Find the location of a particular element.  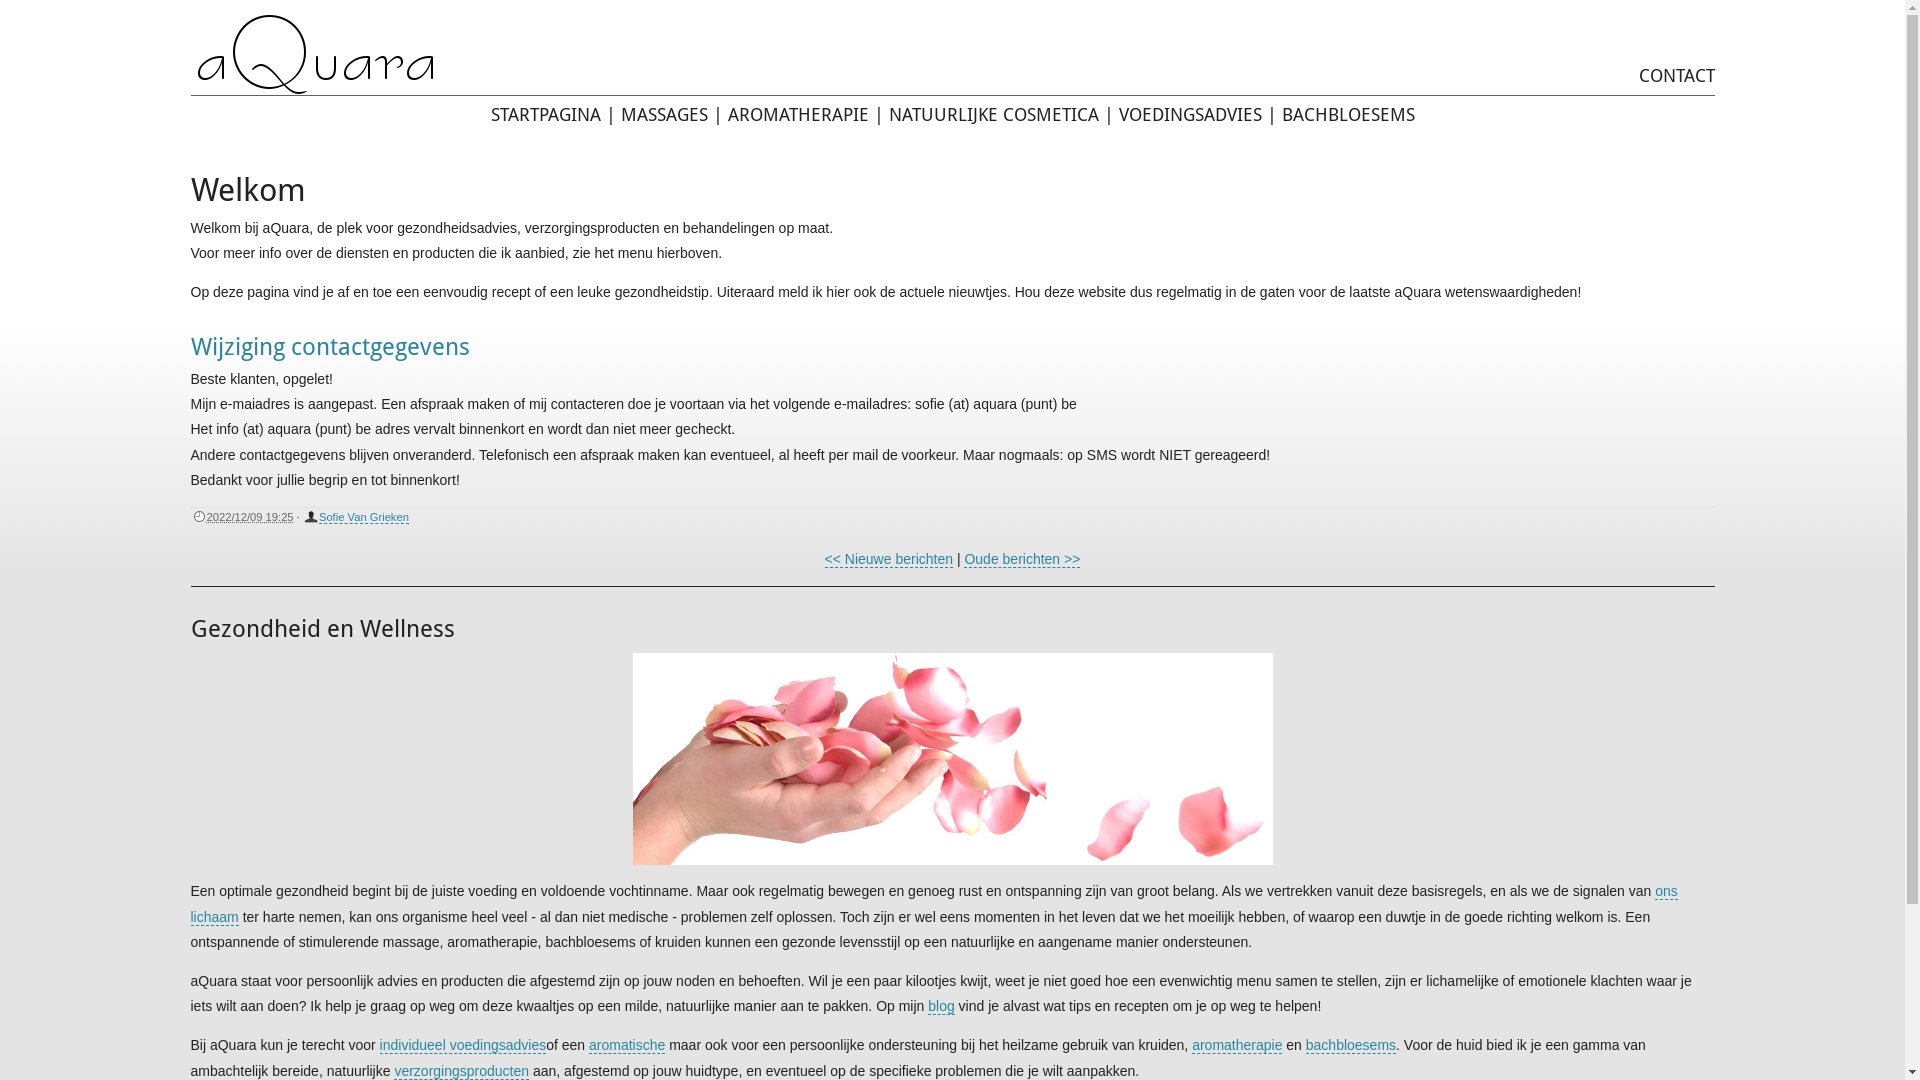

ons lichaam is located at coordinates (934, 904).